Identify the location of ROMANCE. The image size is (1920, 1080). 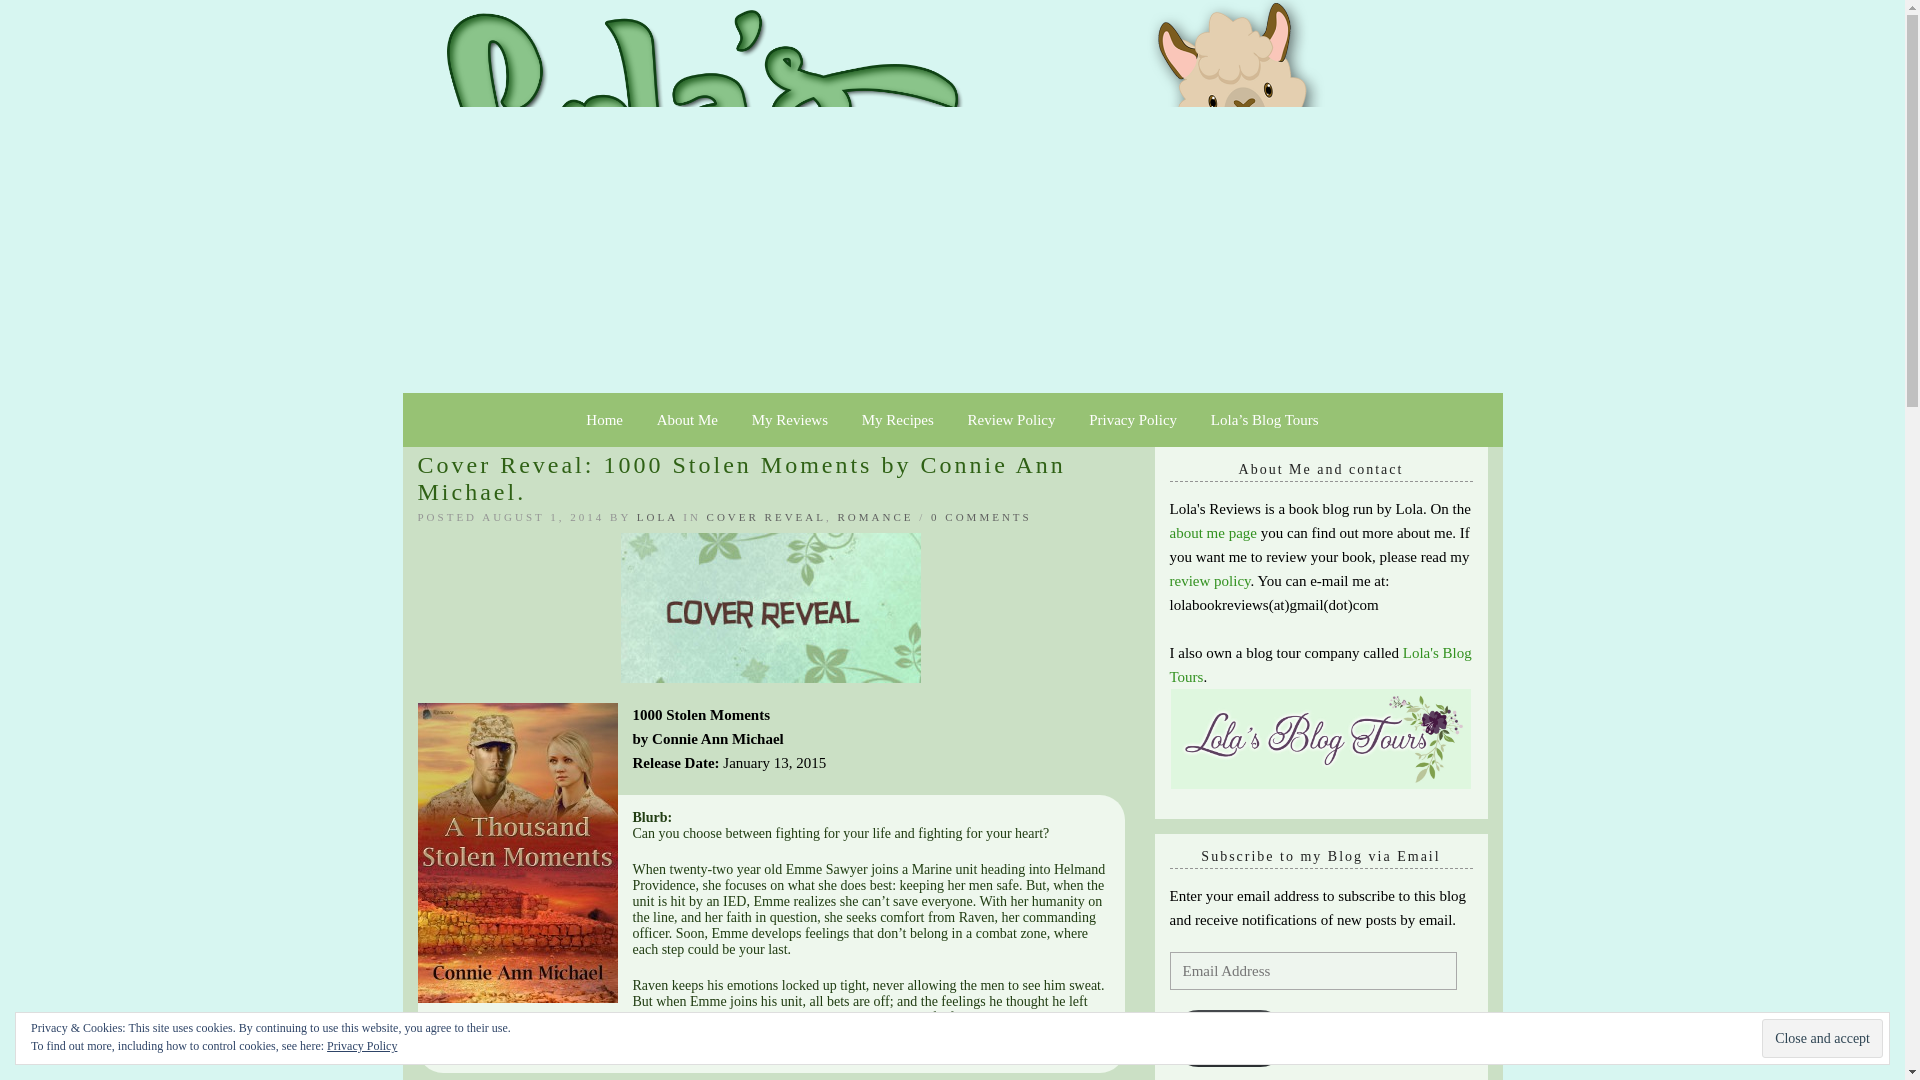
(875, 516).